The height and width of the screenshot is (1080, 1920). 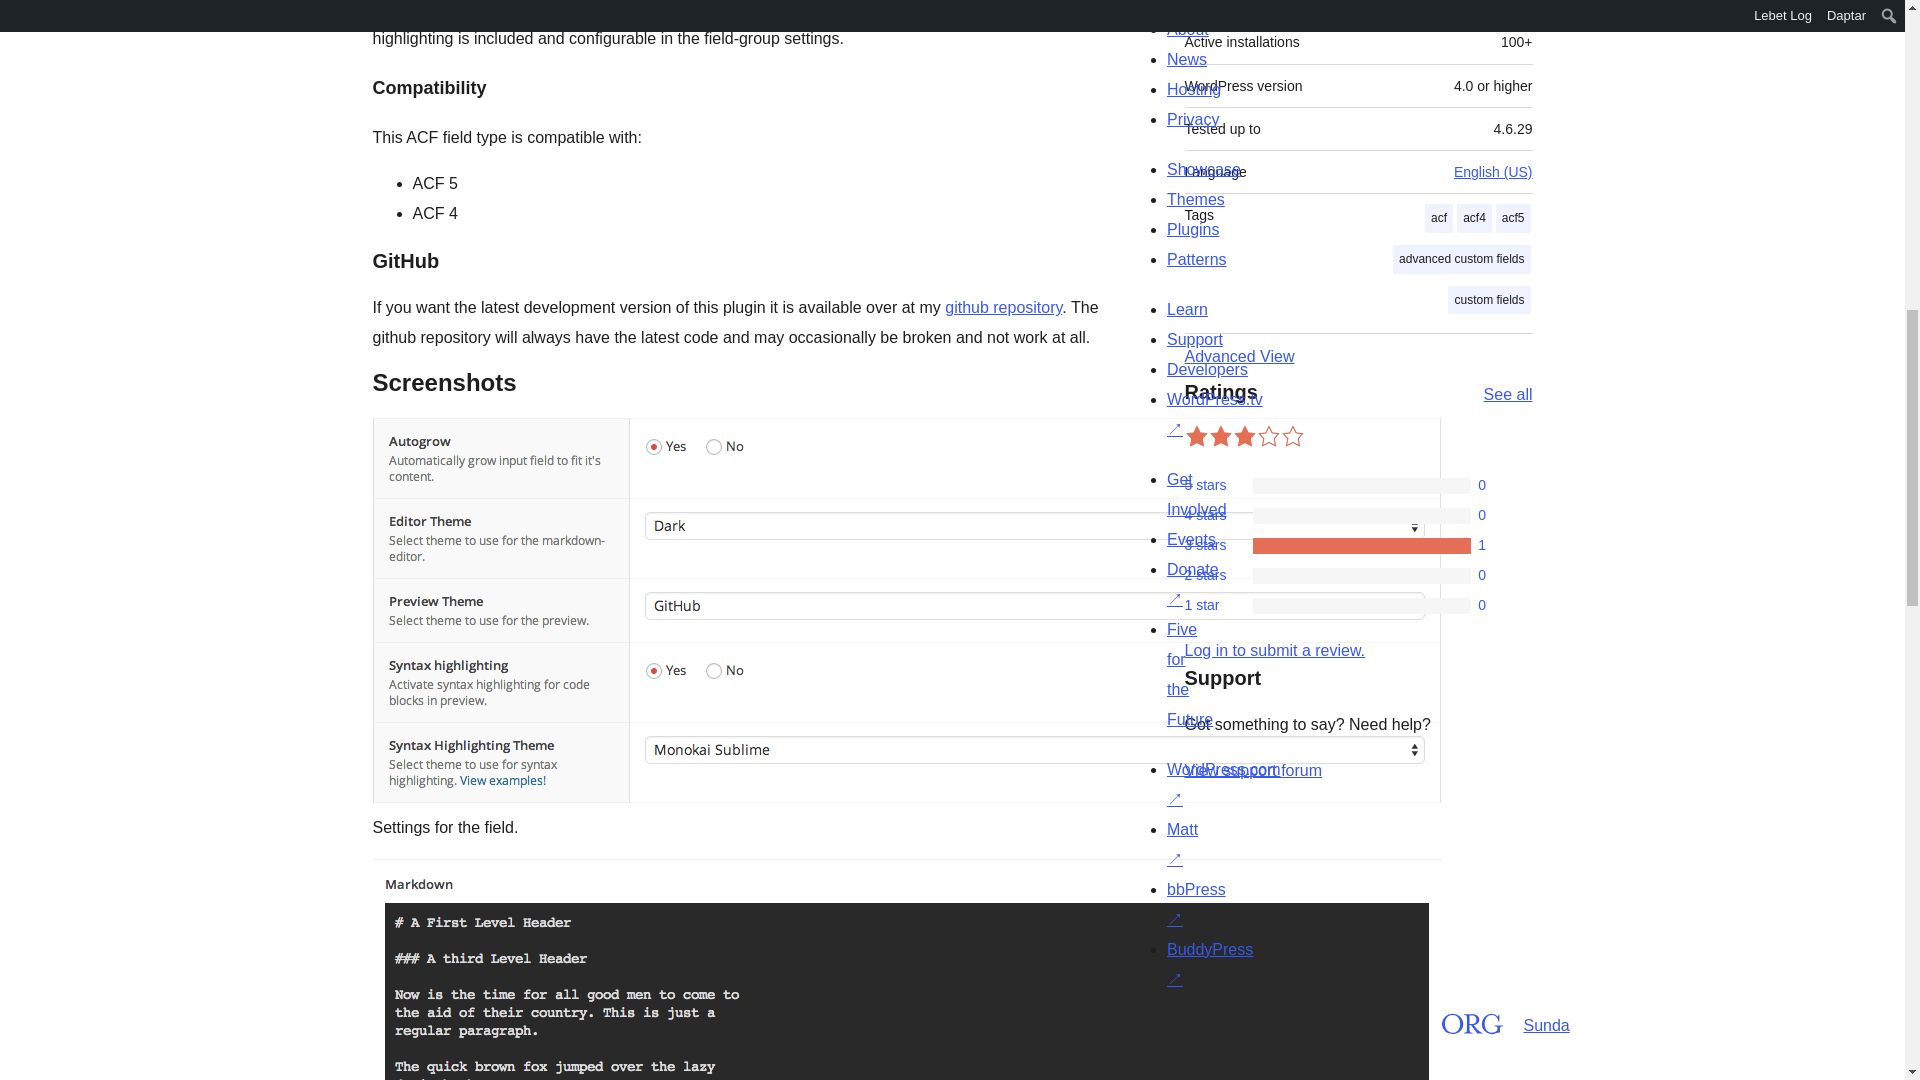 I want to click on github repository, so click(x=1002, y=308).